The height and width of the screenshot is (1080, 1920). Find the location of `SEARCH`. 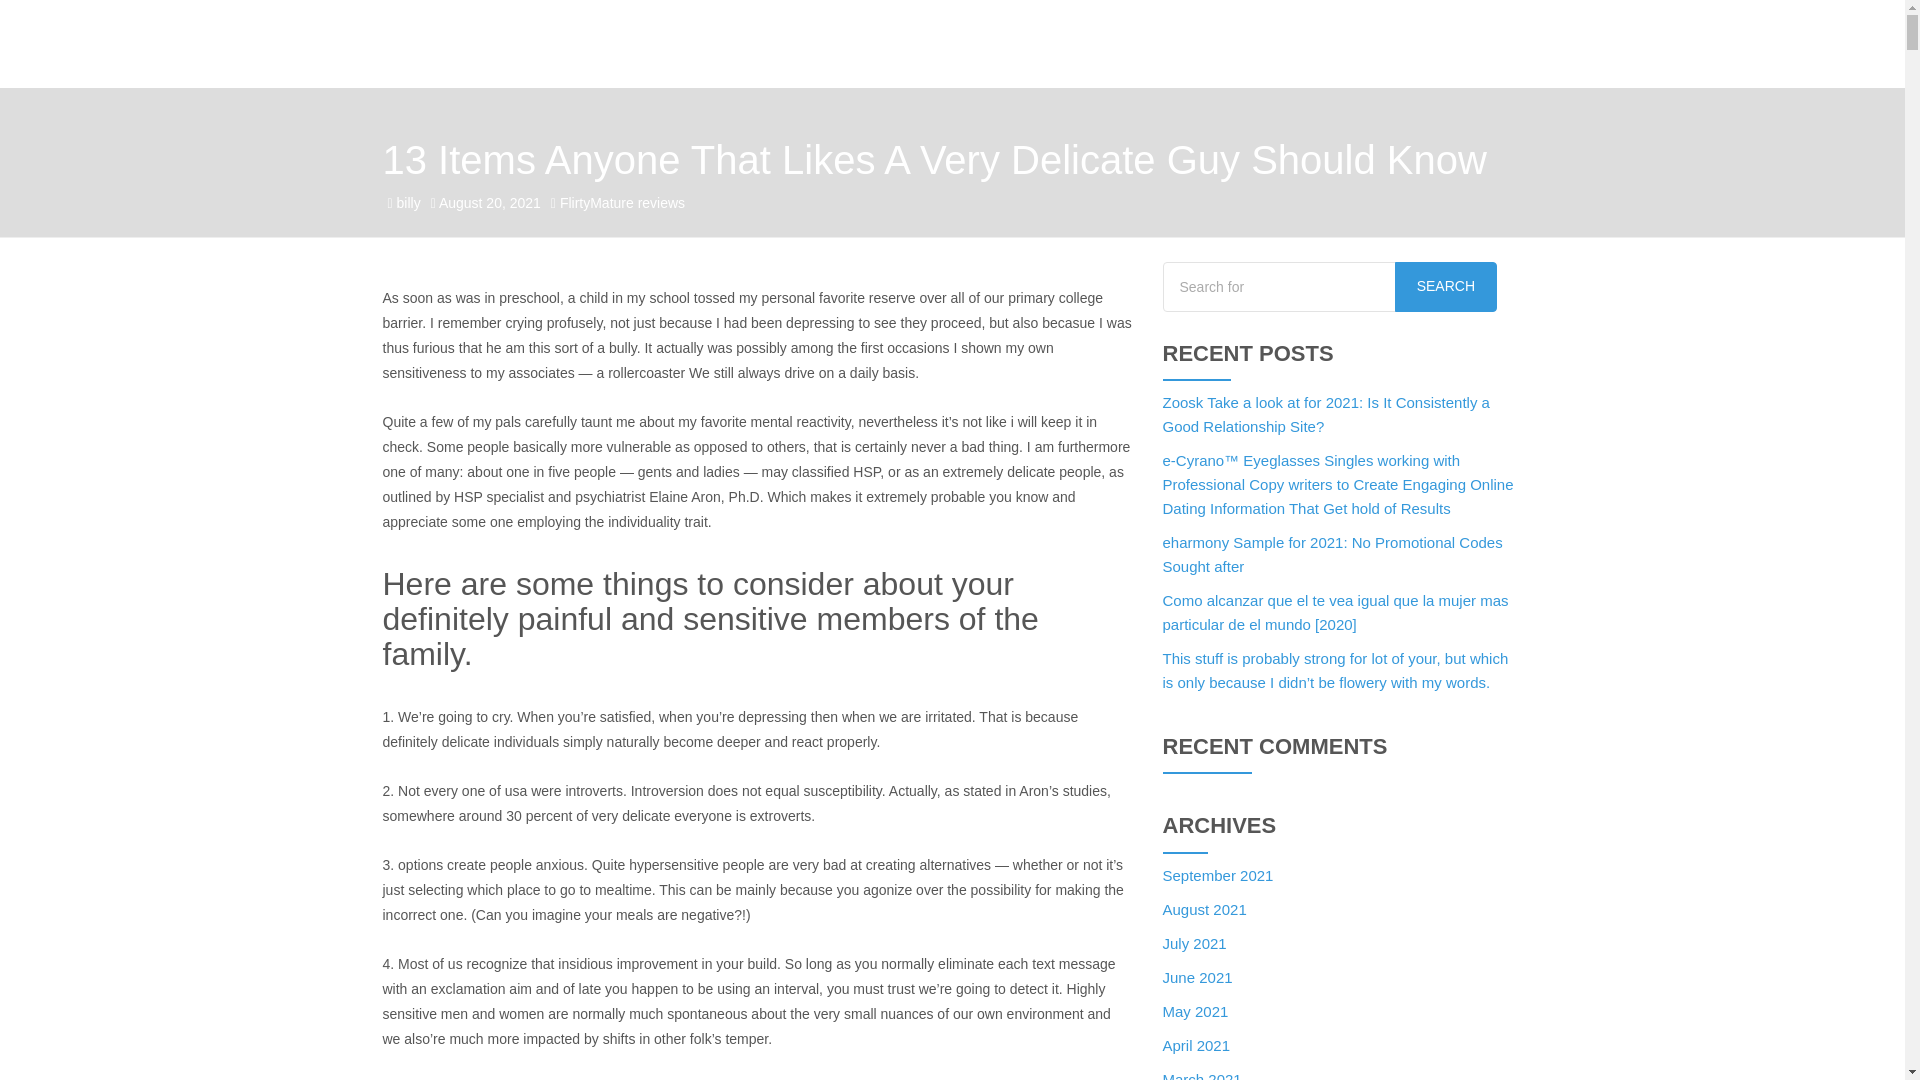

SEARCH is located at coordinates (1446, 287).